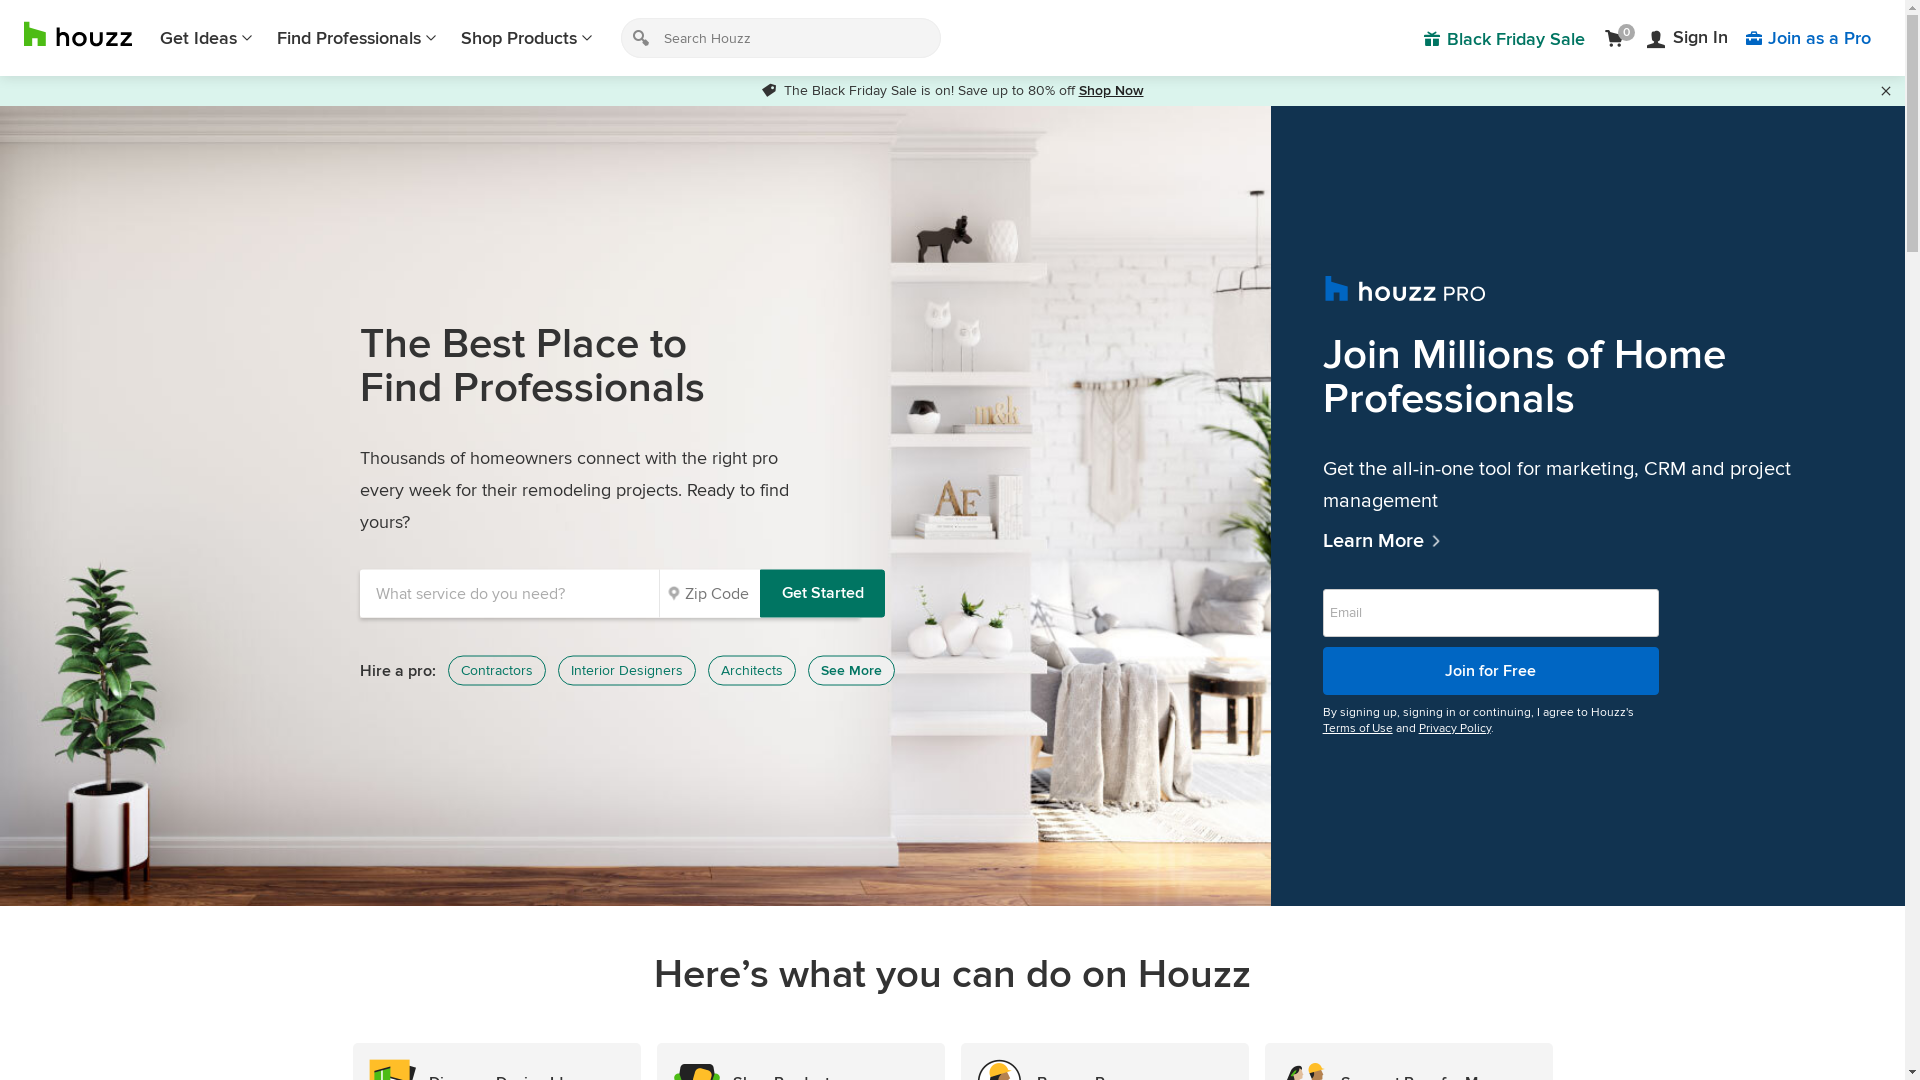  What do you see at coordinates (1588, 540) in the screenshot?
I see `Learn More` at bounding box center [1588, 540].